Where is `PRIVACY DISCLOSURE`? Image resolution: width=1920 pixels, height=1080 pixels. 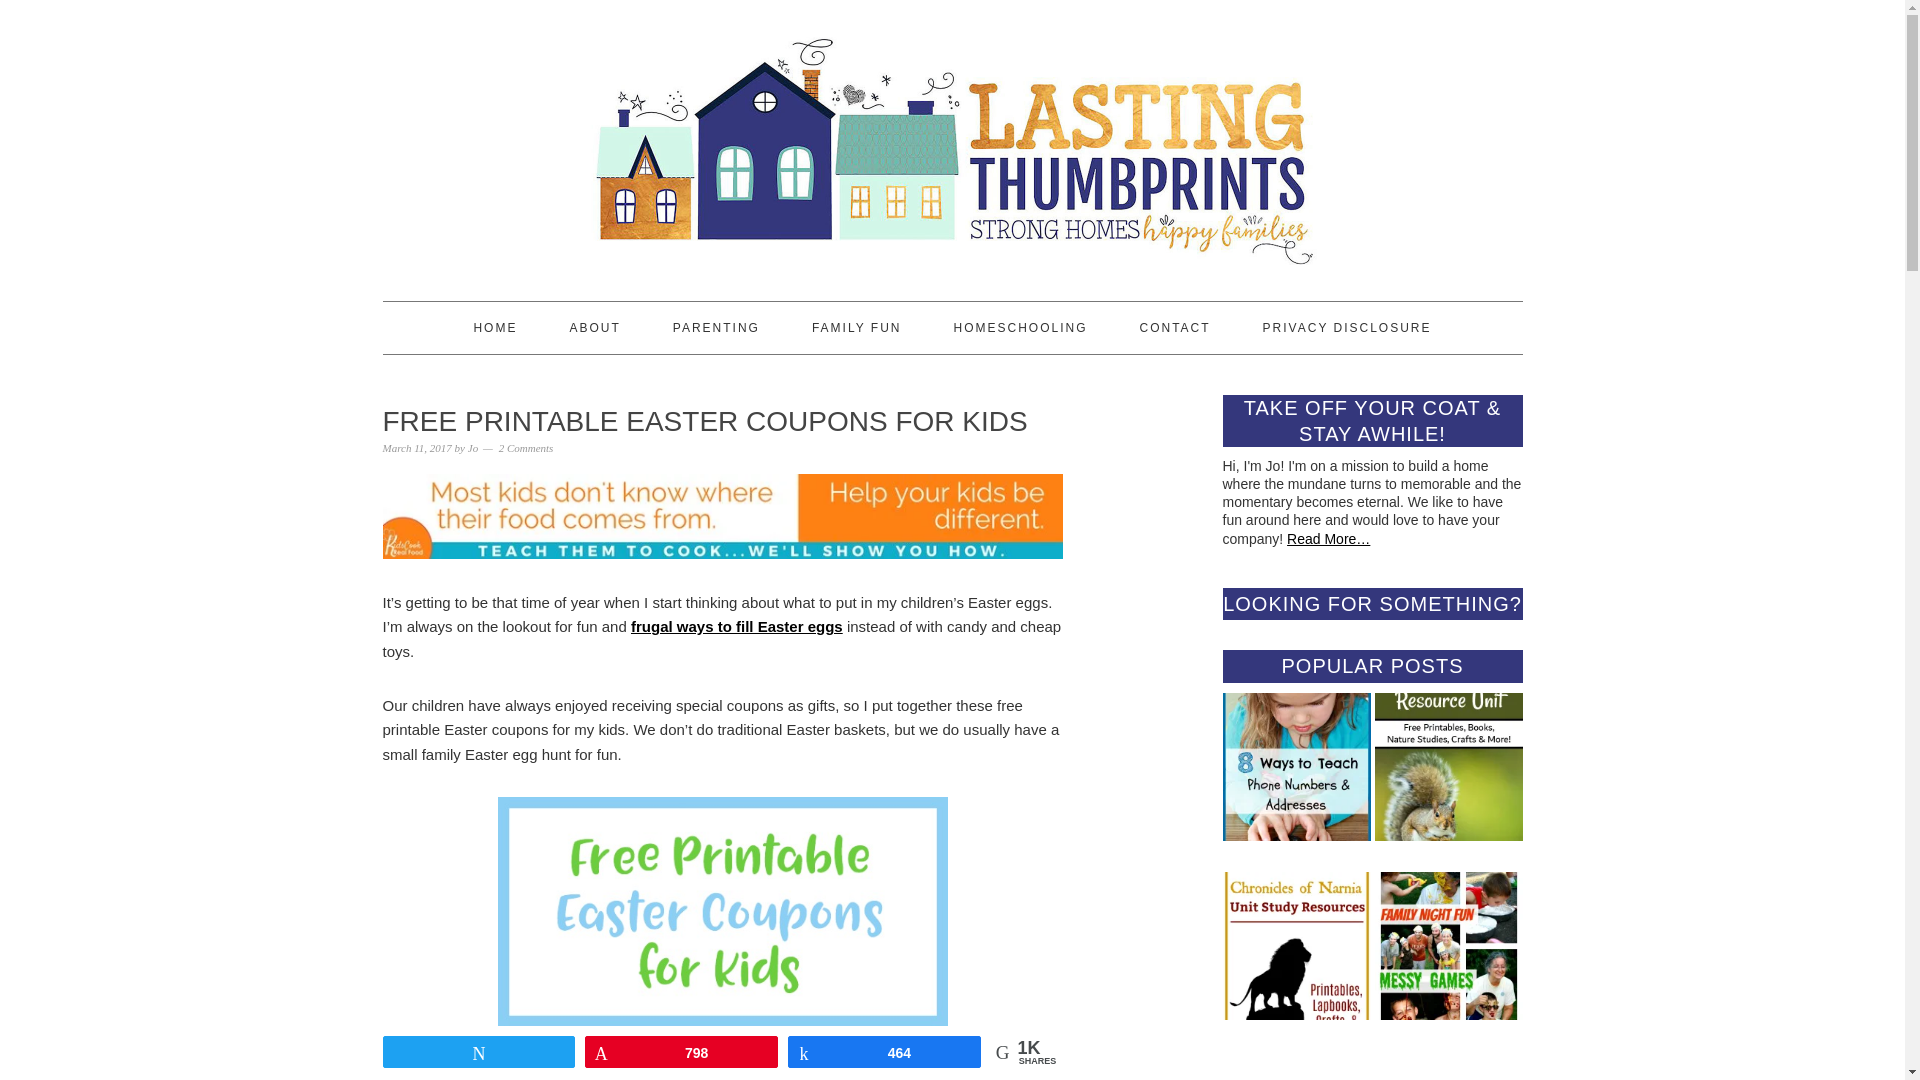
PRIVACY DISCLOSURE is located at coordinates (1348, 328).